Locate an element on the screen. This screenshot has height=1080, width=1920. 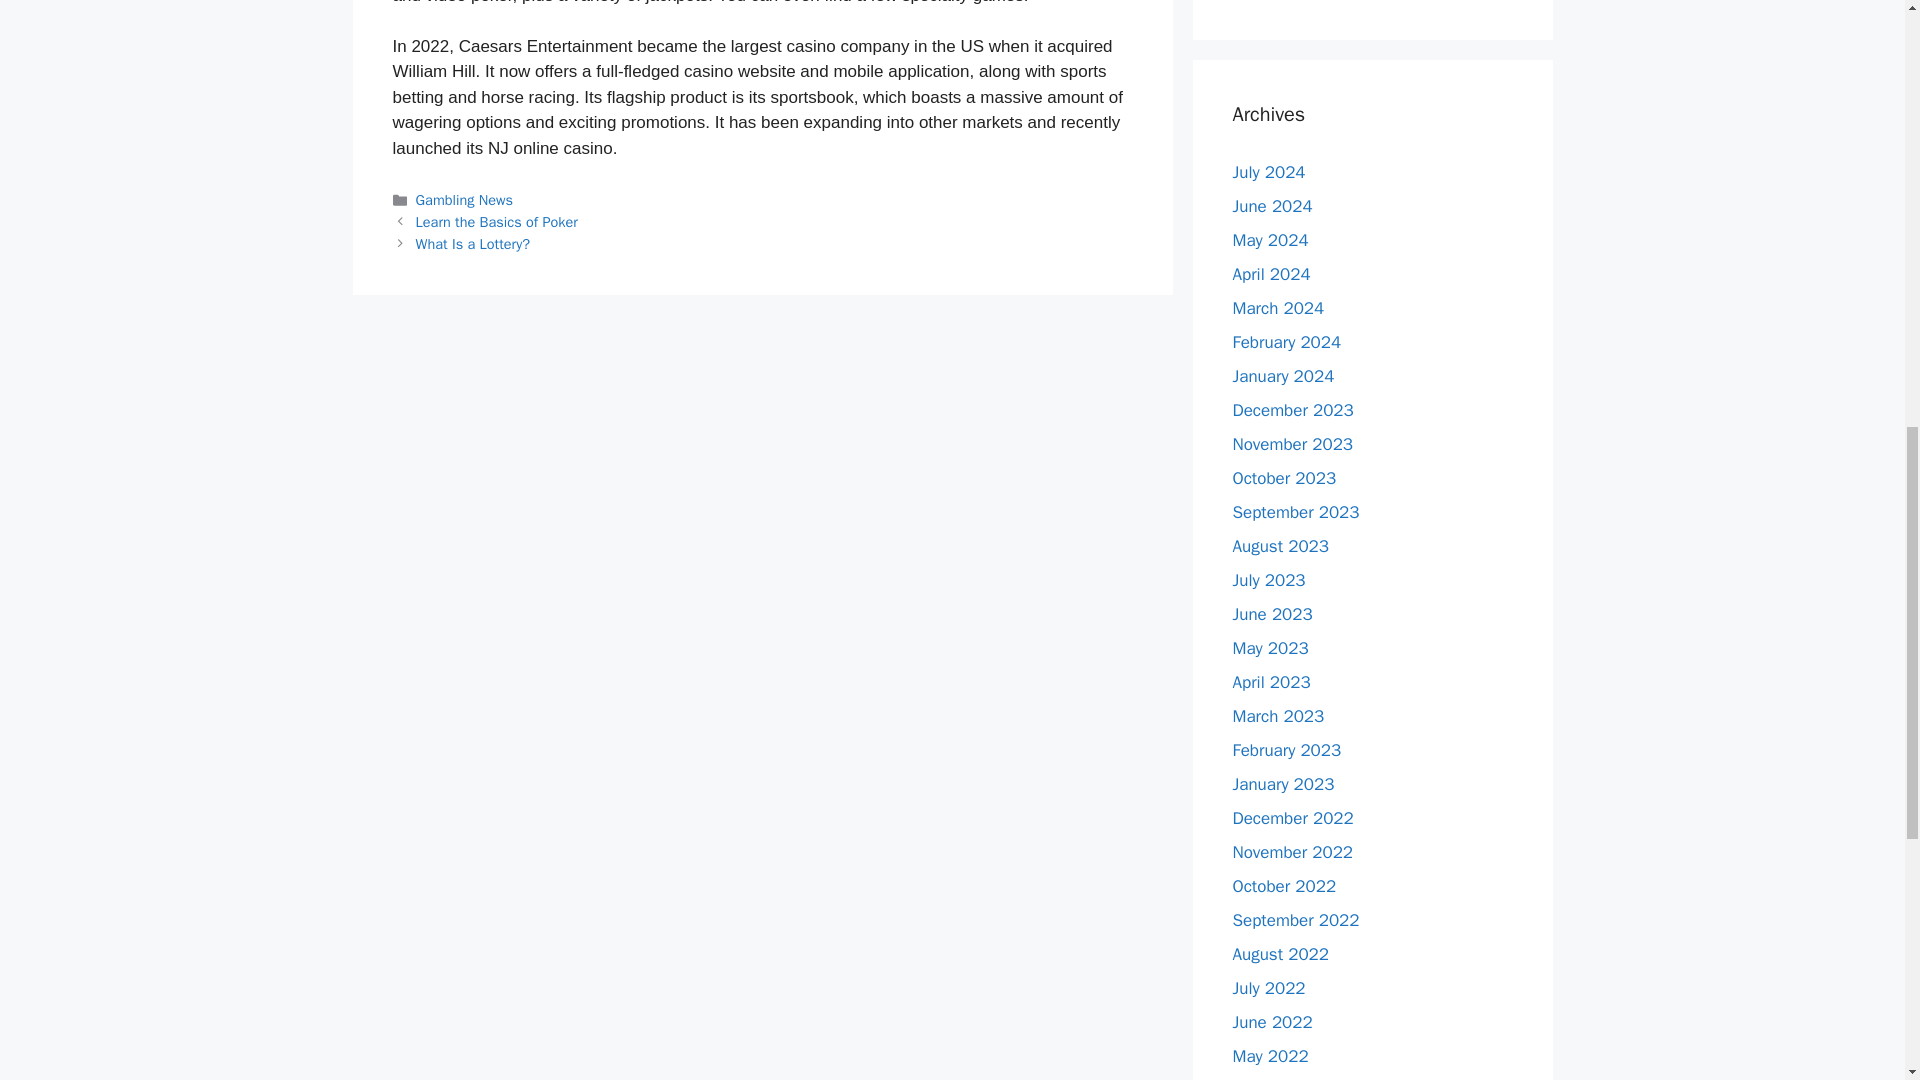
December 2022 is located at coordinates (1292, 818).